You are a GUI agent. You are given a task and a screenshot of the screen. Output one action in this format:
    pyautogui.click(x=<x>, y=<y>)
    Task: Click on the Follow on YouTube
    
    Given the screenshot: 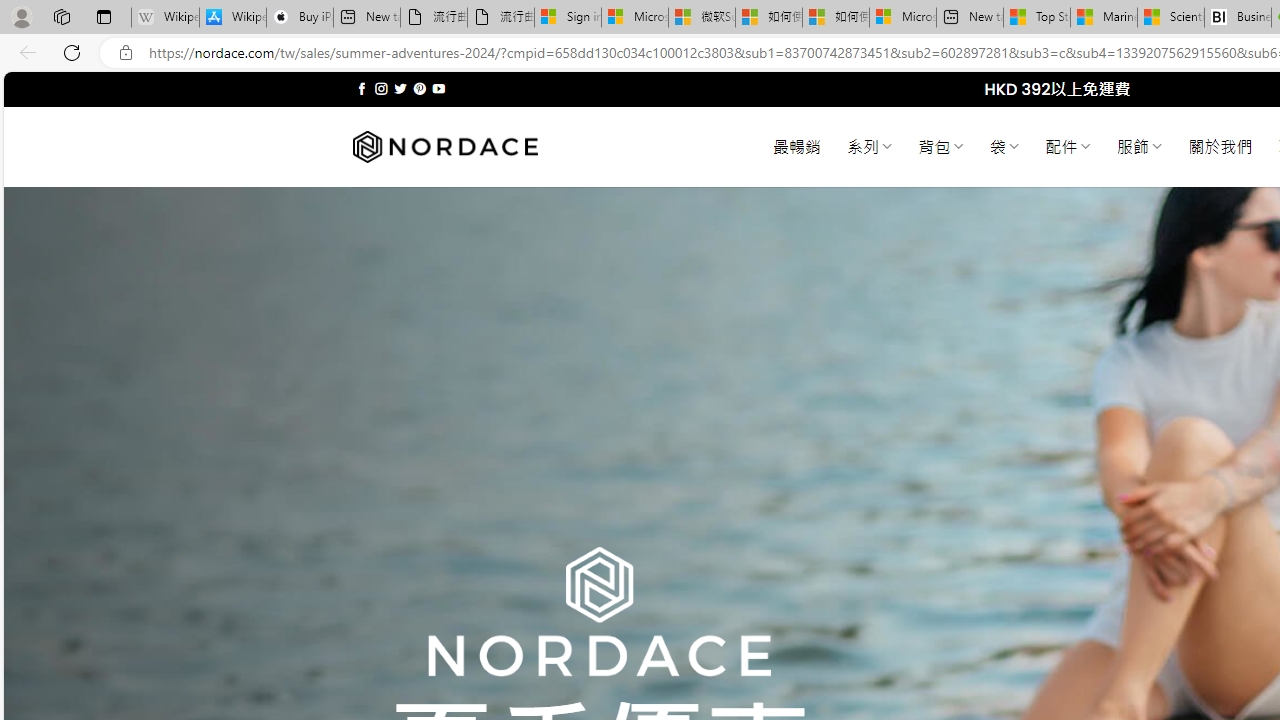 What is the action you would take?
    pyautogui.click(x=438, y=88)
    